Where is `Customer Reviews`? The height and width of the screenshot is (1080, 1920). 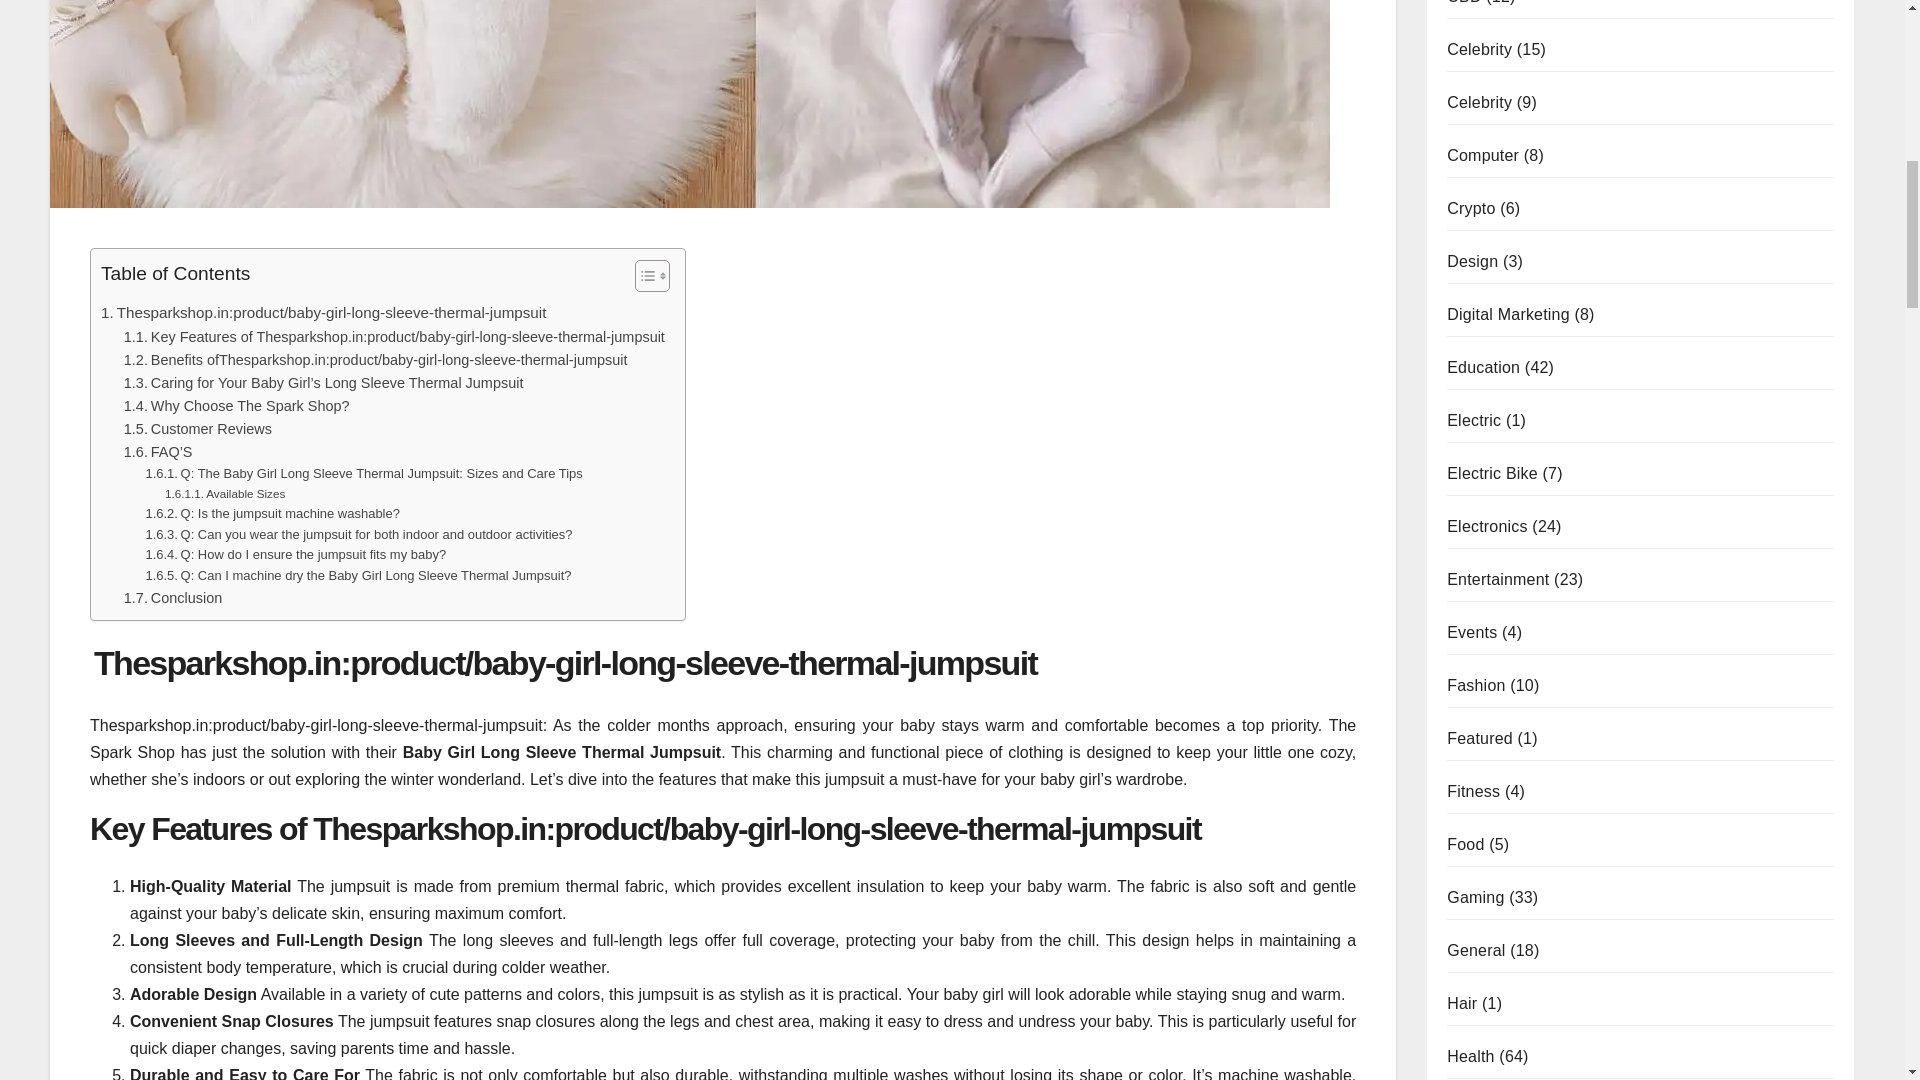 Customer Reviews is located at coordinates (198, 428).